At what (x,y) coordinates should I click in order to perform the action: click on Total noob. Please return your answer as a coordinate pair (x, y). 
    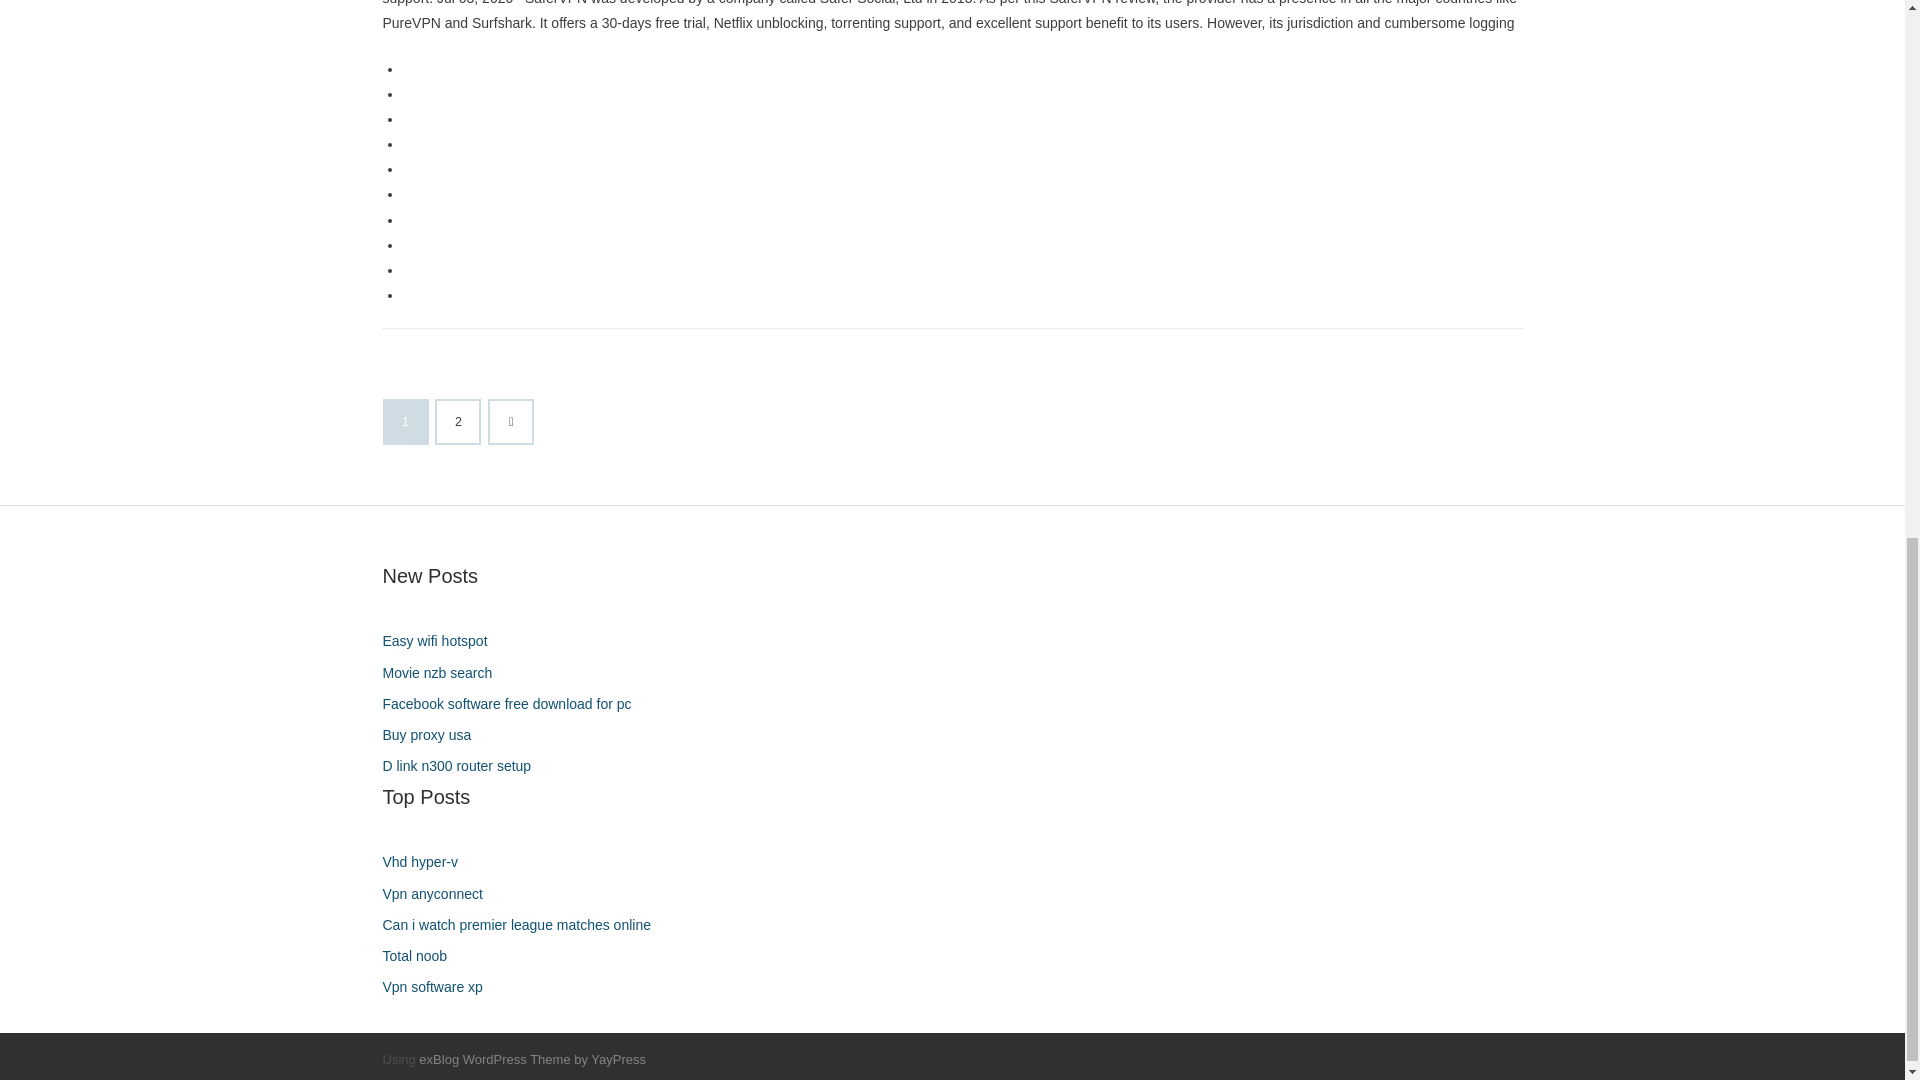
    Looking at the image, I should click on (422, 956).